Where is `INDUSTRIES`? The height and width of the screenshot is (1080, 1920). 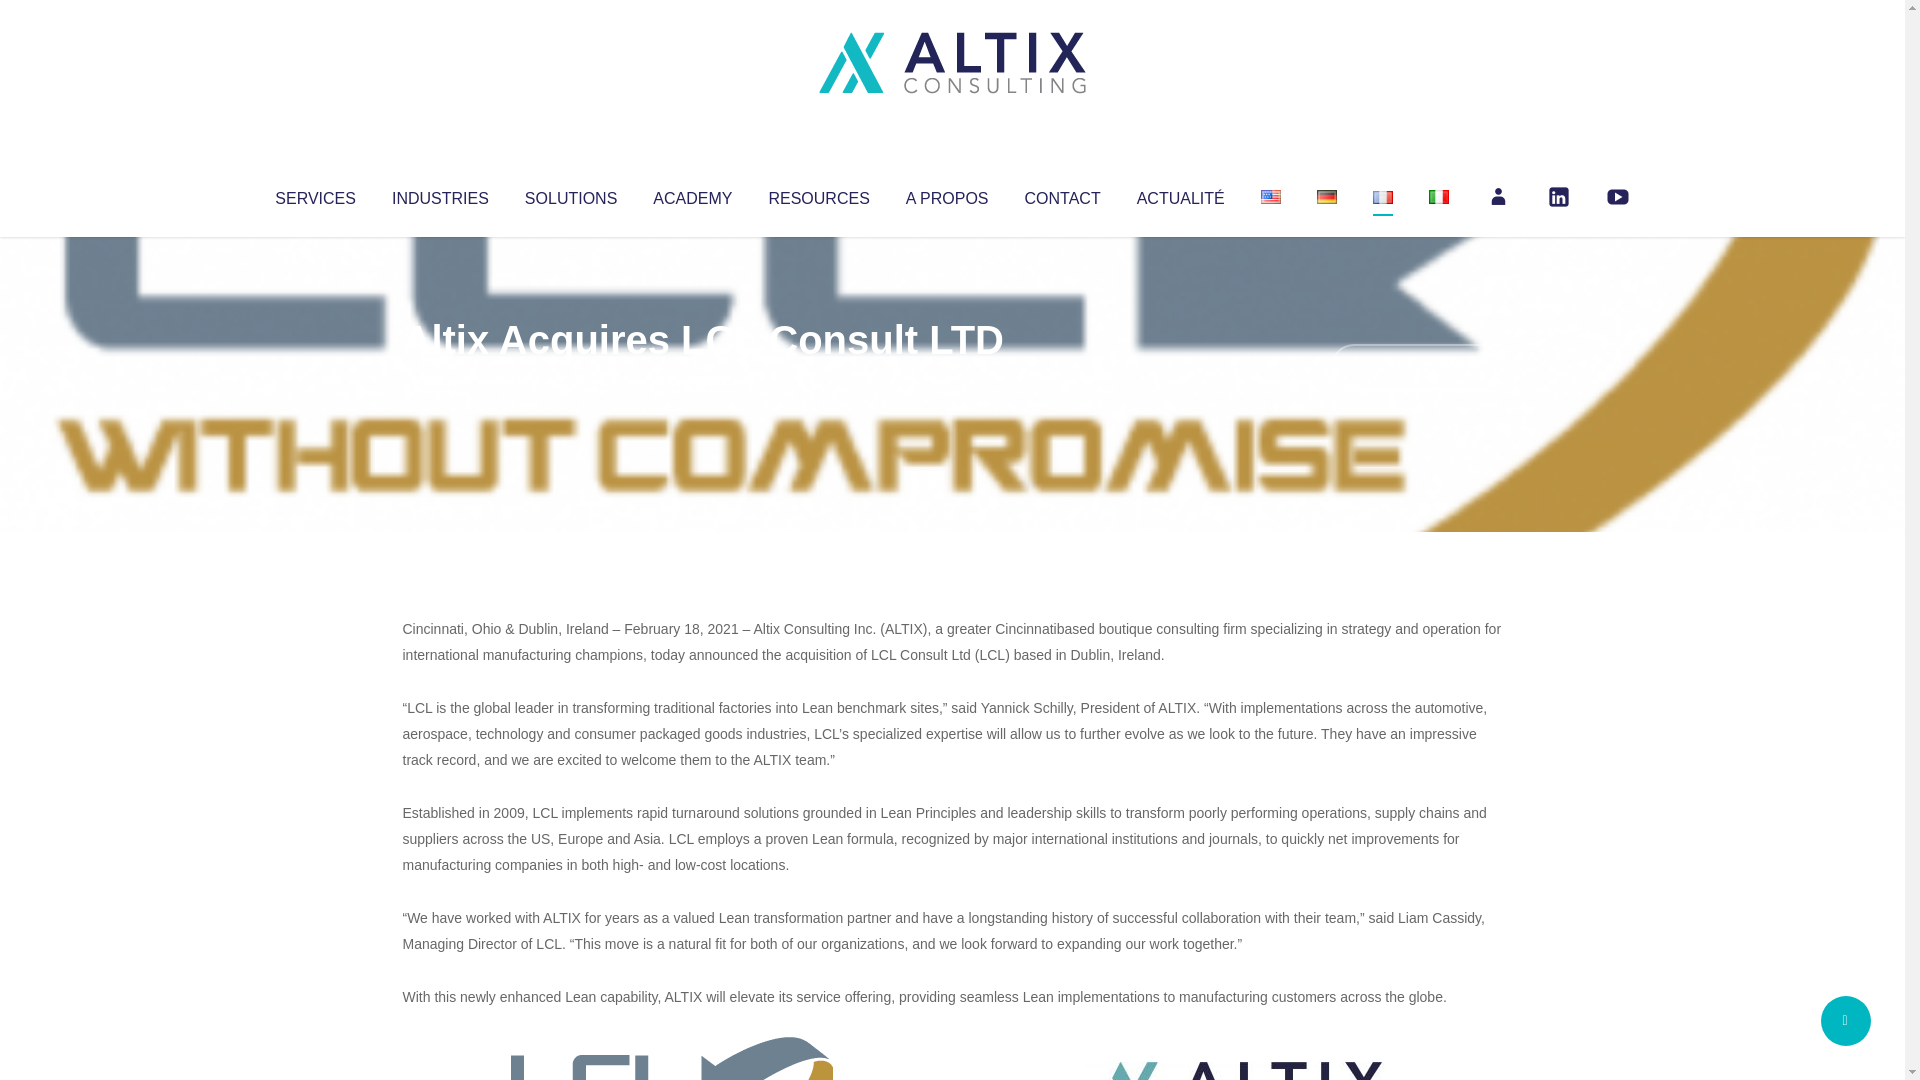 INDUSTRIES is located at coordinates (440, 194).